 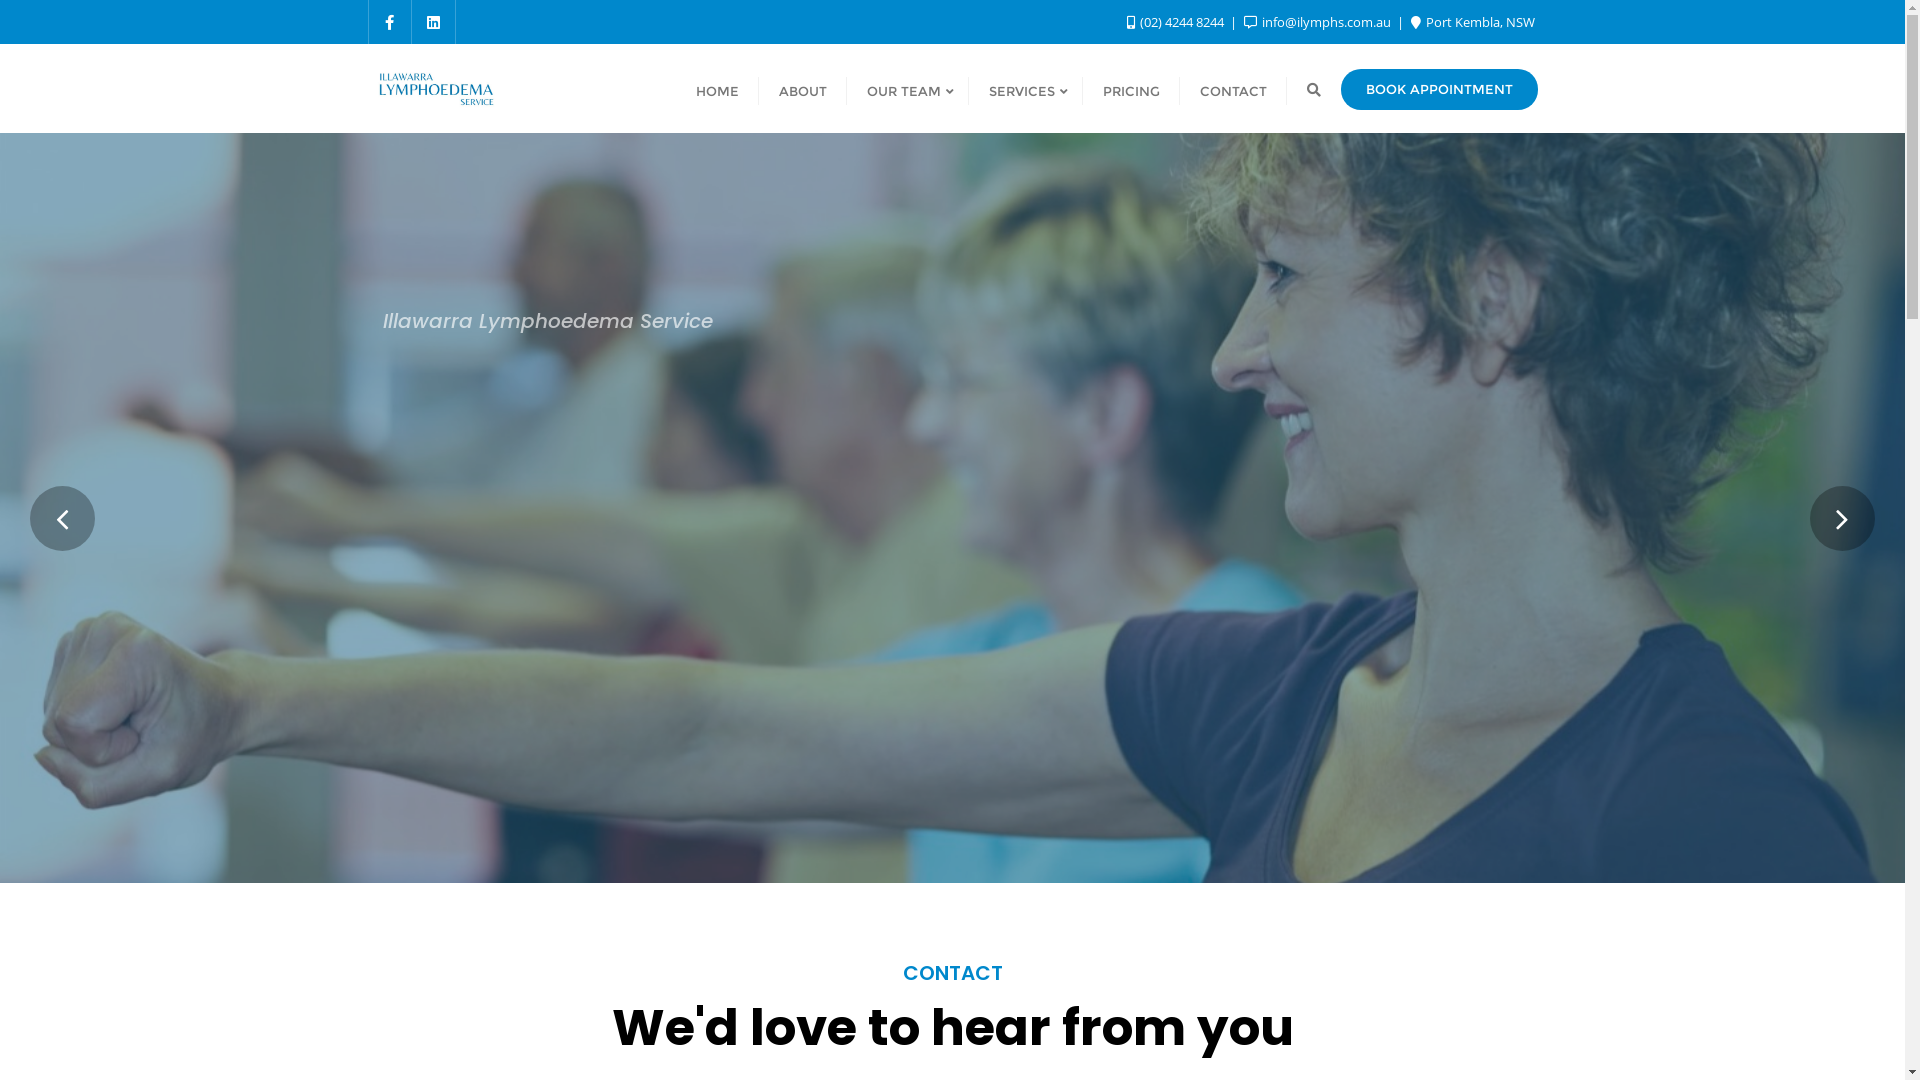 What do you see at coordinates (802, 90) in the screenshot?
I see `ABOUT` at bounding box center [802, 90].